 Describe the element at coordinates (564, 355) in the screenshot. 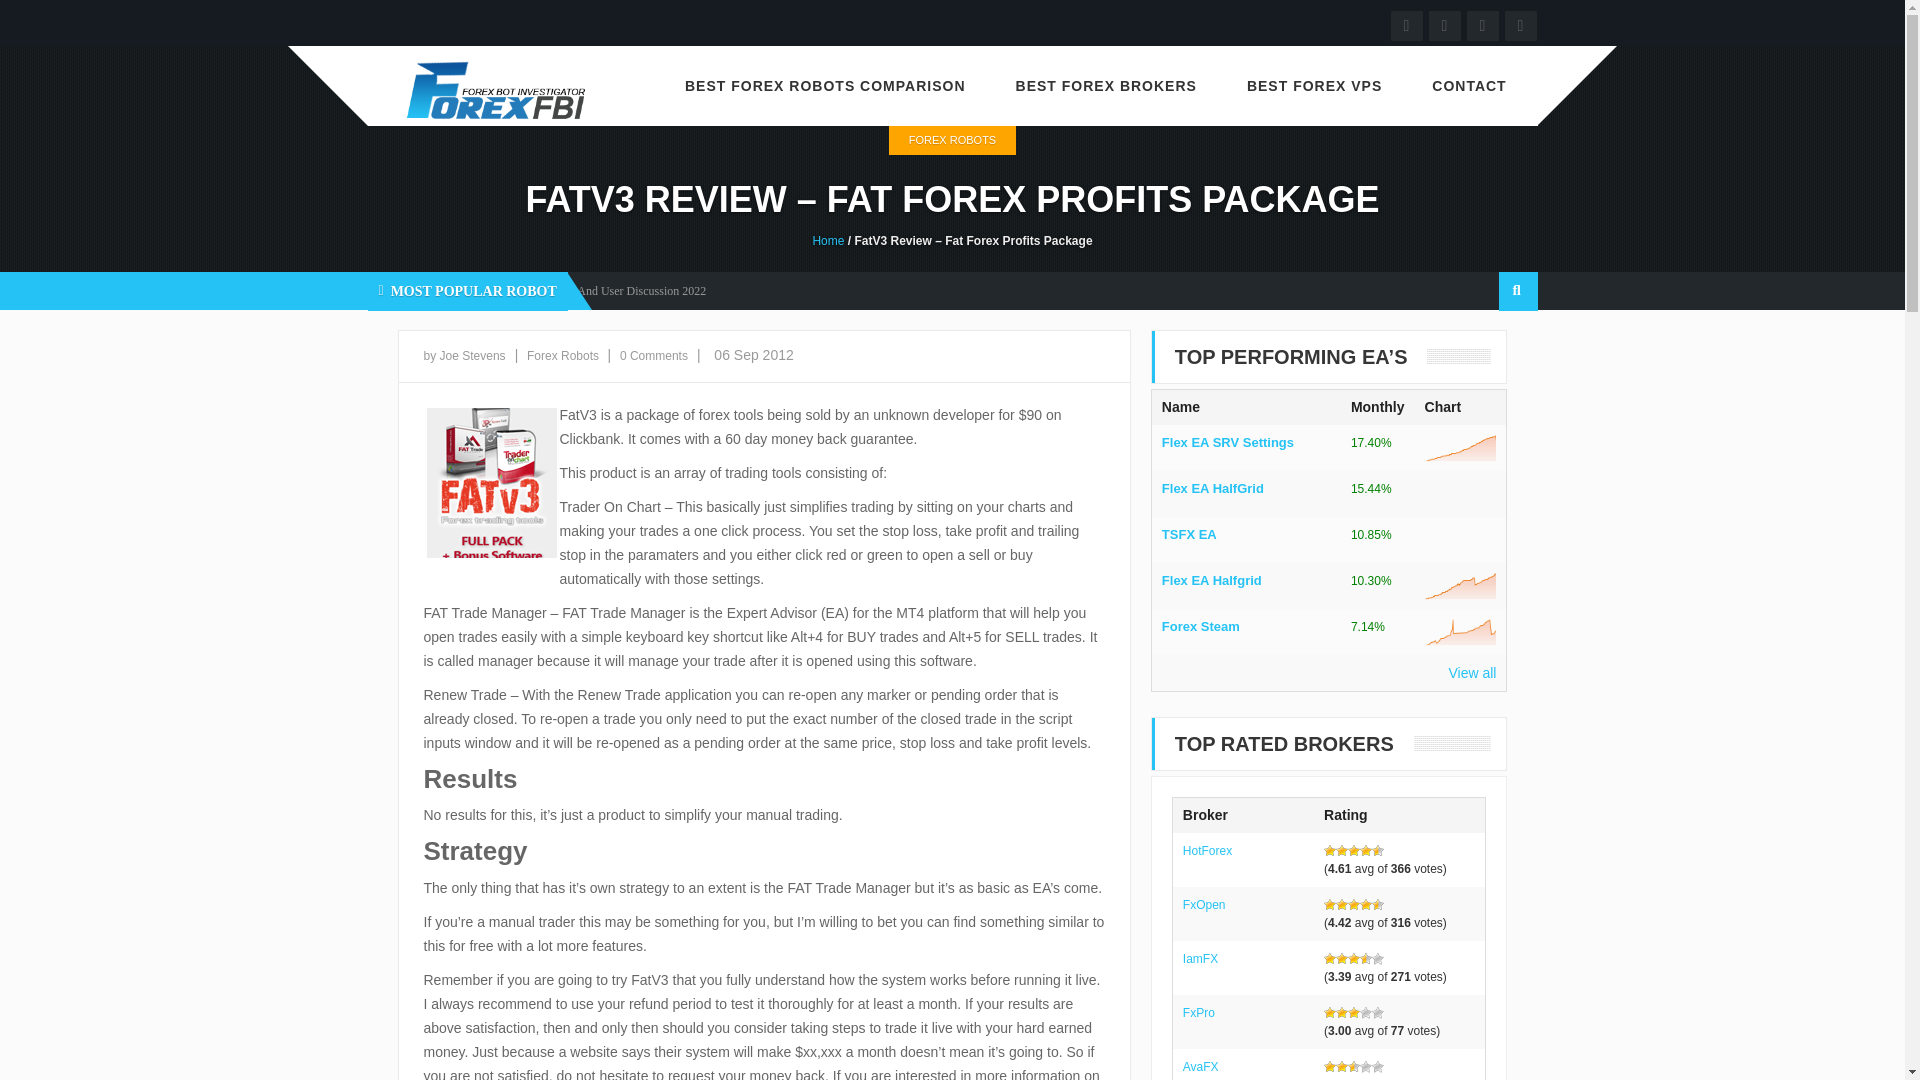

I see `Forex Robots` at that location.